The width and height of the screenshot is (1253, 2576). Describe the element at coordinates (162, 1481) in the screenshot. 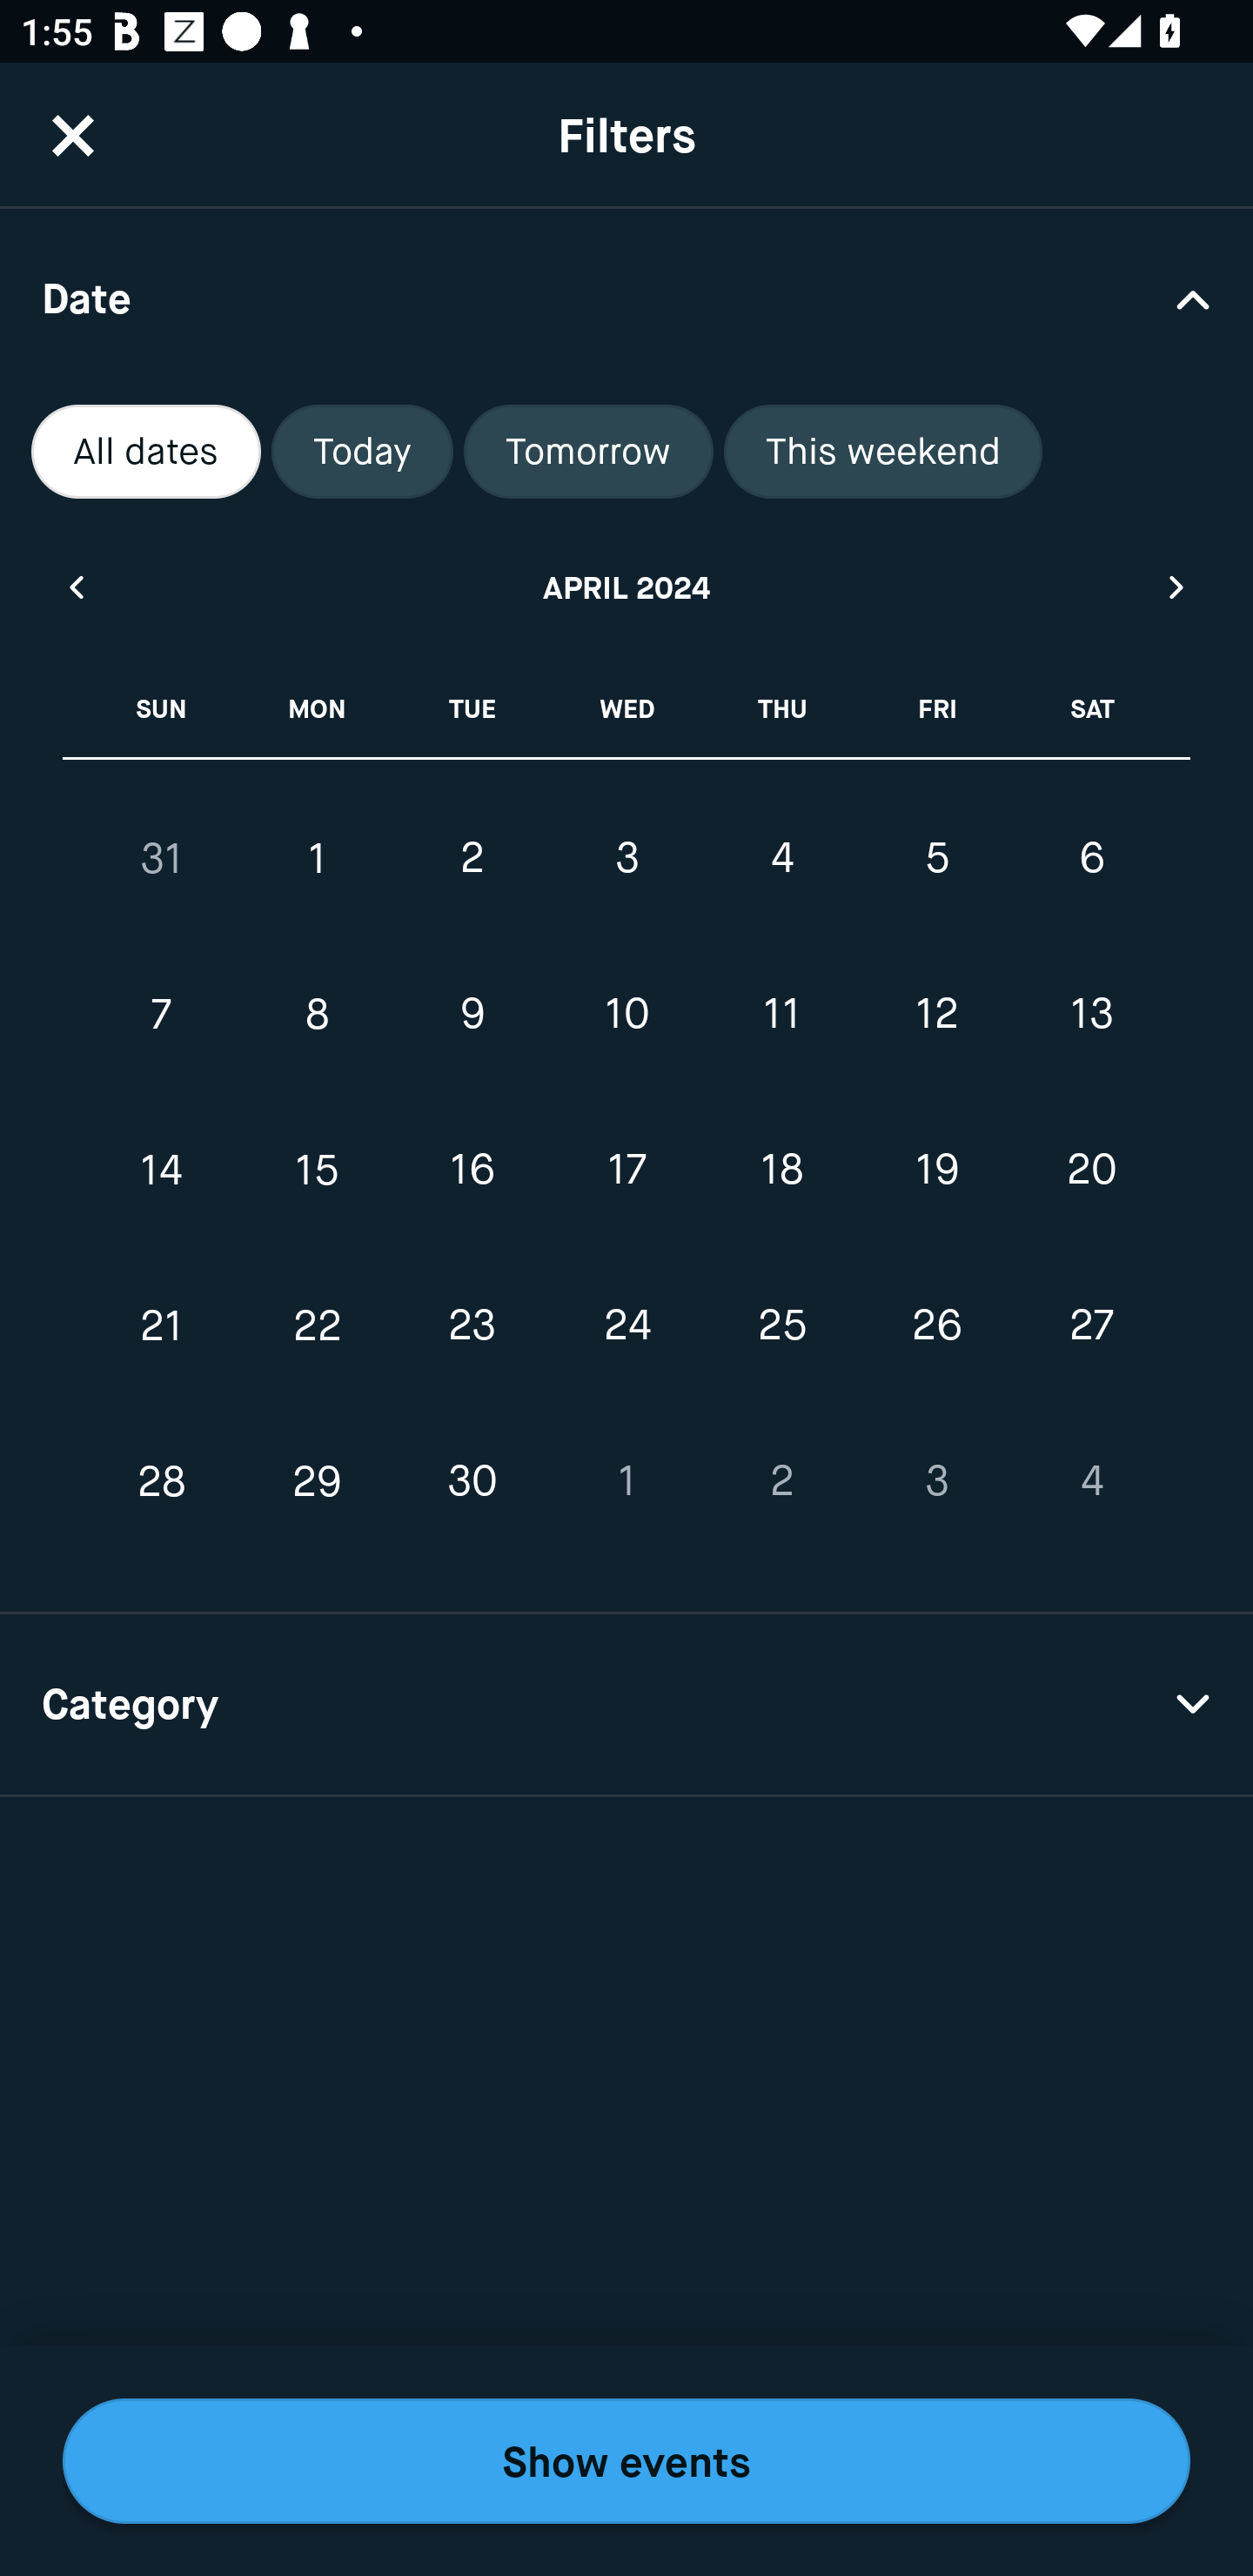

I see `28` at that location.